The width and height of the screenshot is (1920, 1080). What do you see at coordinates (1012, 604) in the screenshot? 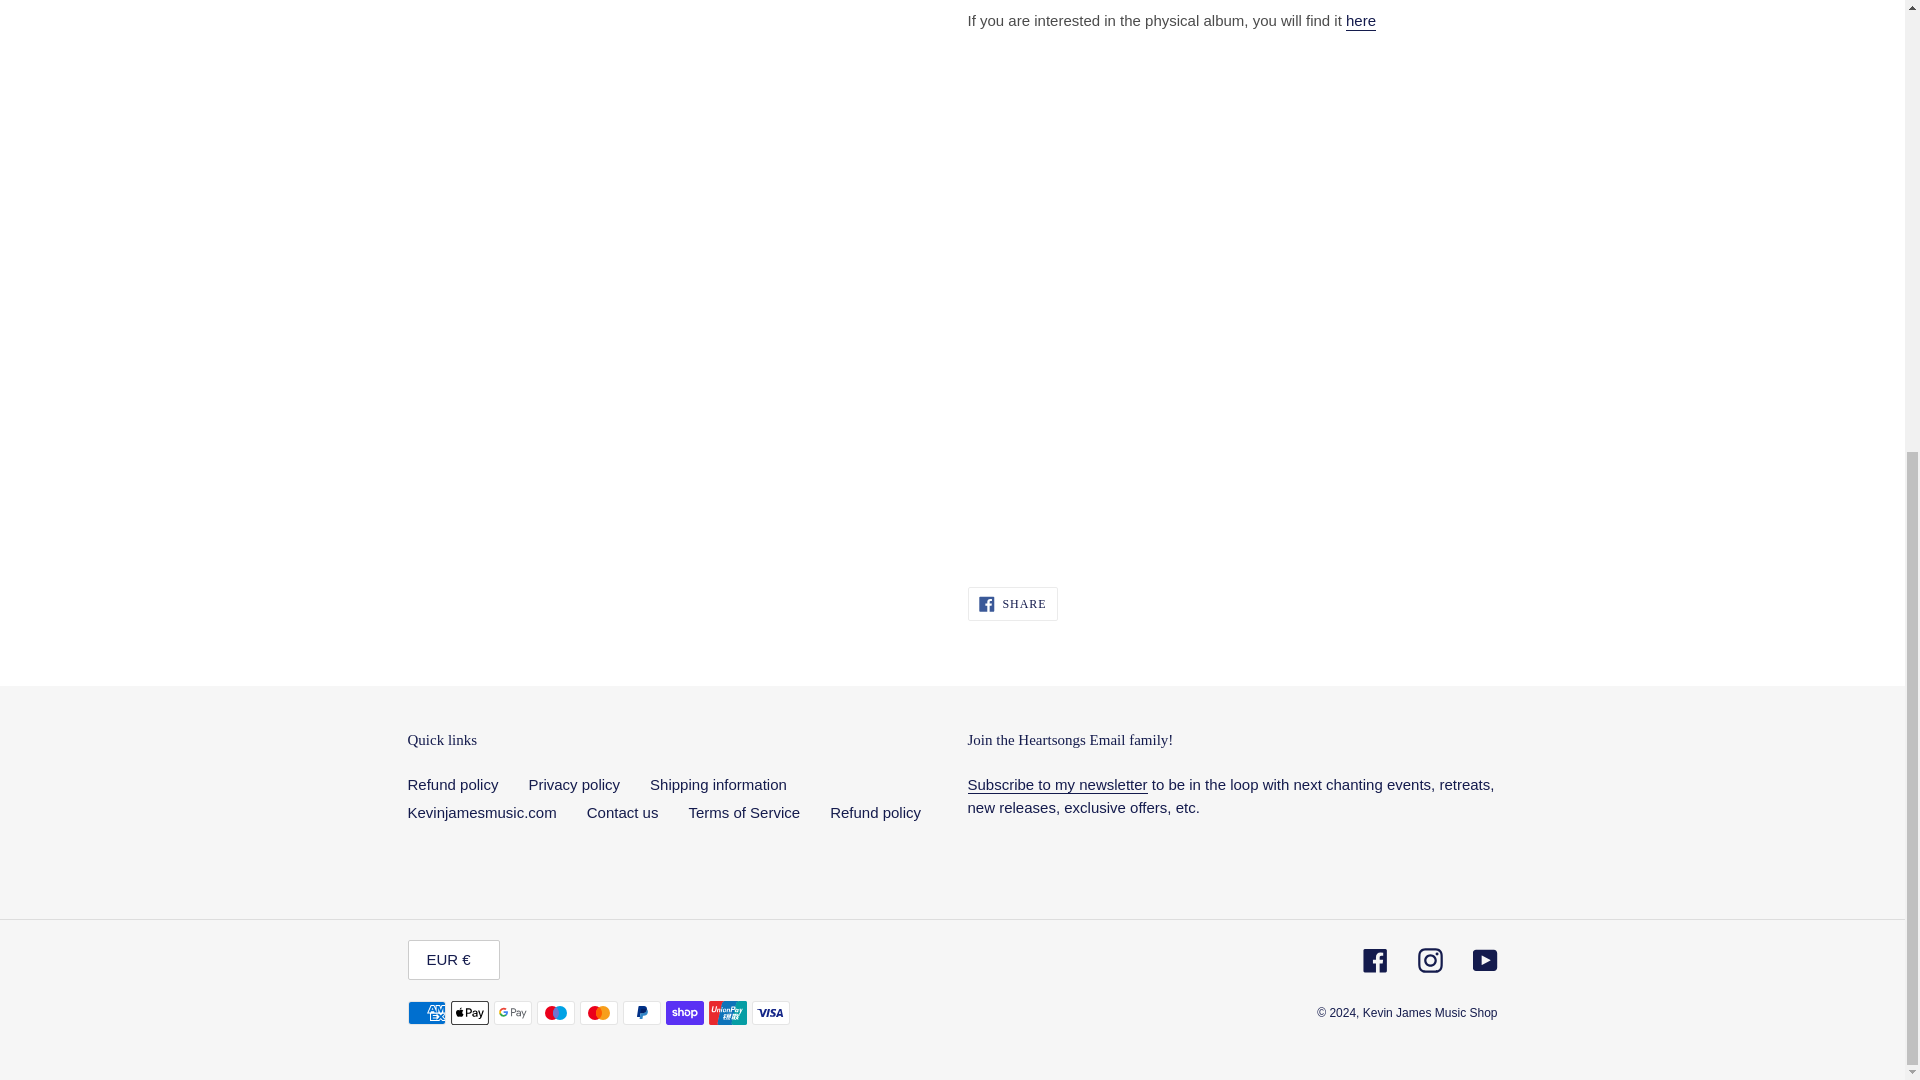
I see `Shipping information` at bounding box center [1012, 604].